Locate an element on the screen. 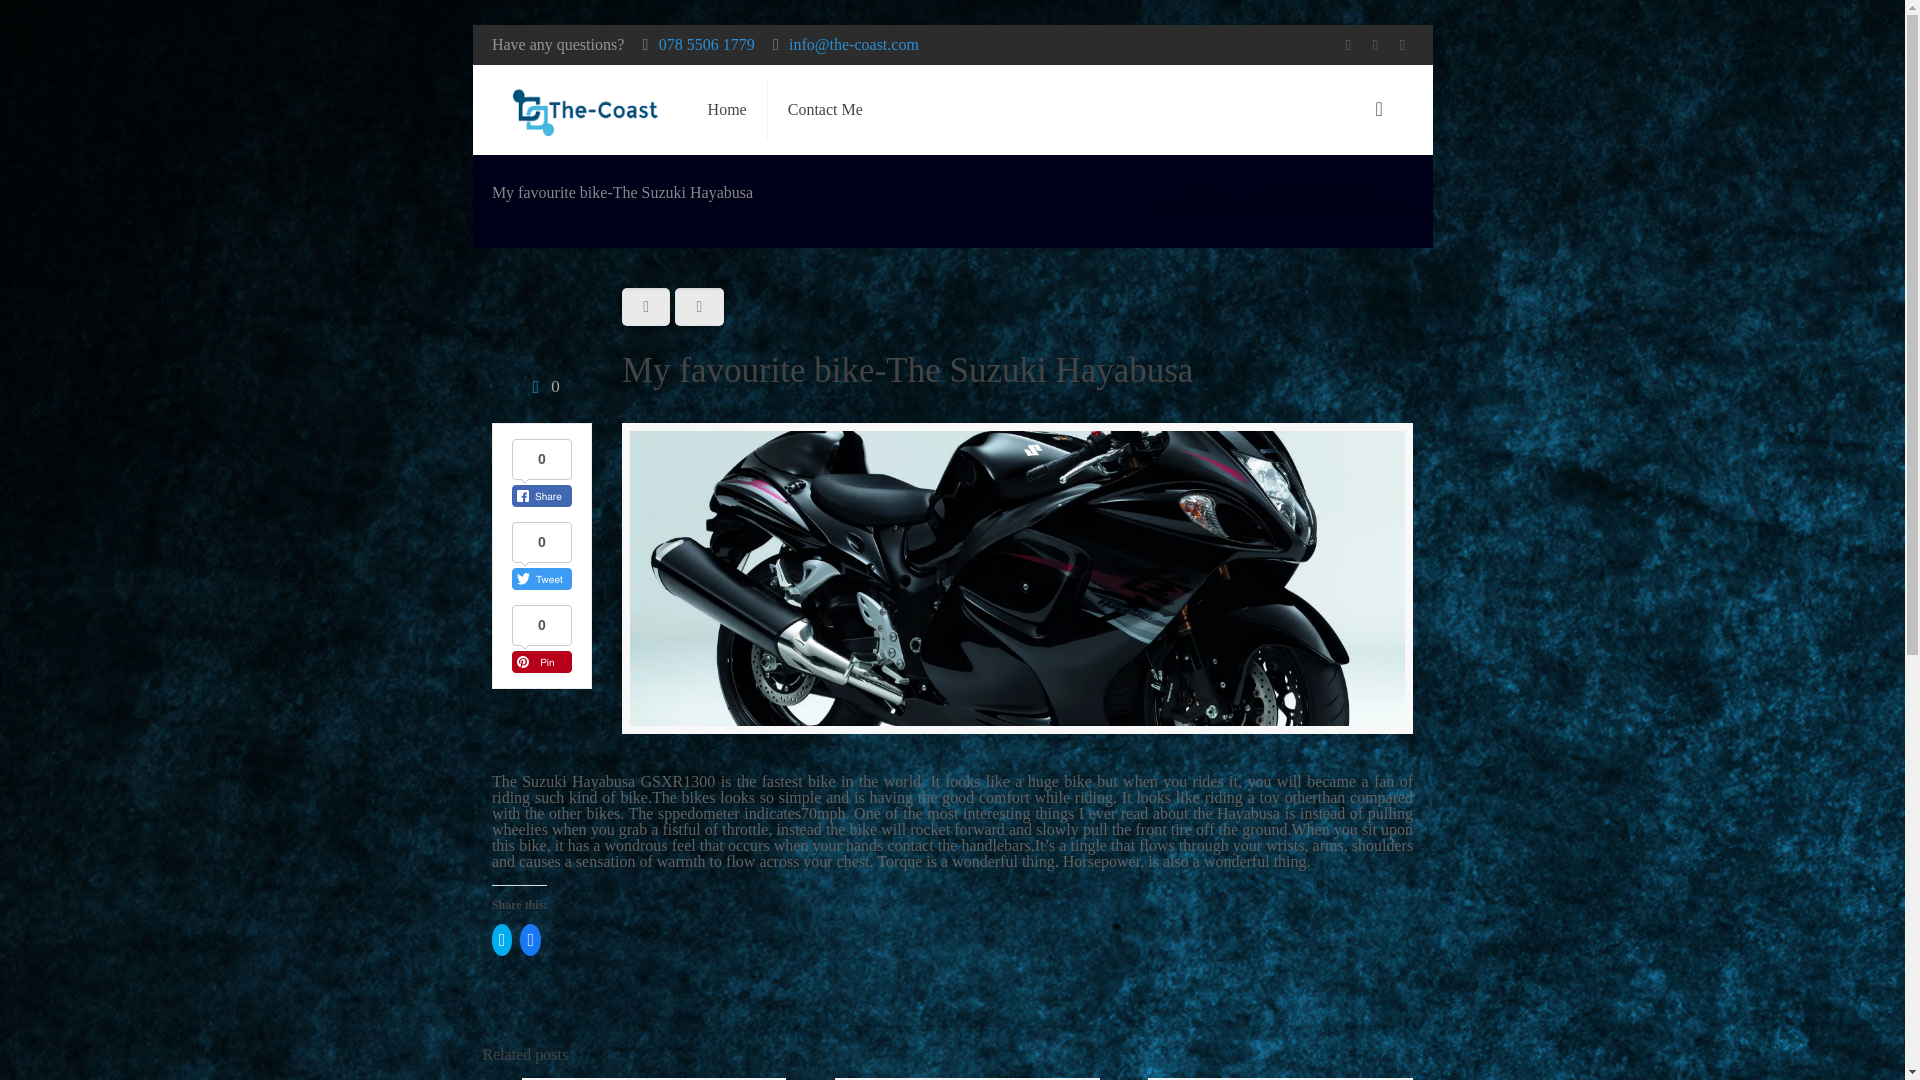  Contact Me is located at coordinates (826, 110).